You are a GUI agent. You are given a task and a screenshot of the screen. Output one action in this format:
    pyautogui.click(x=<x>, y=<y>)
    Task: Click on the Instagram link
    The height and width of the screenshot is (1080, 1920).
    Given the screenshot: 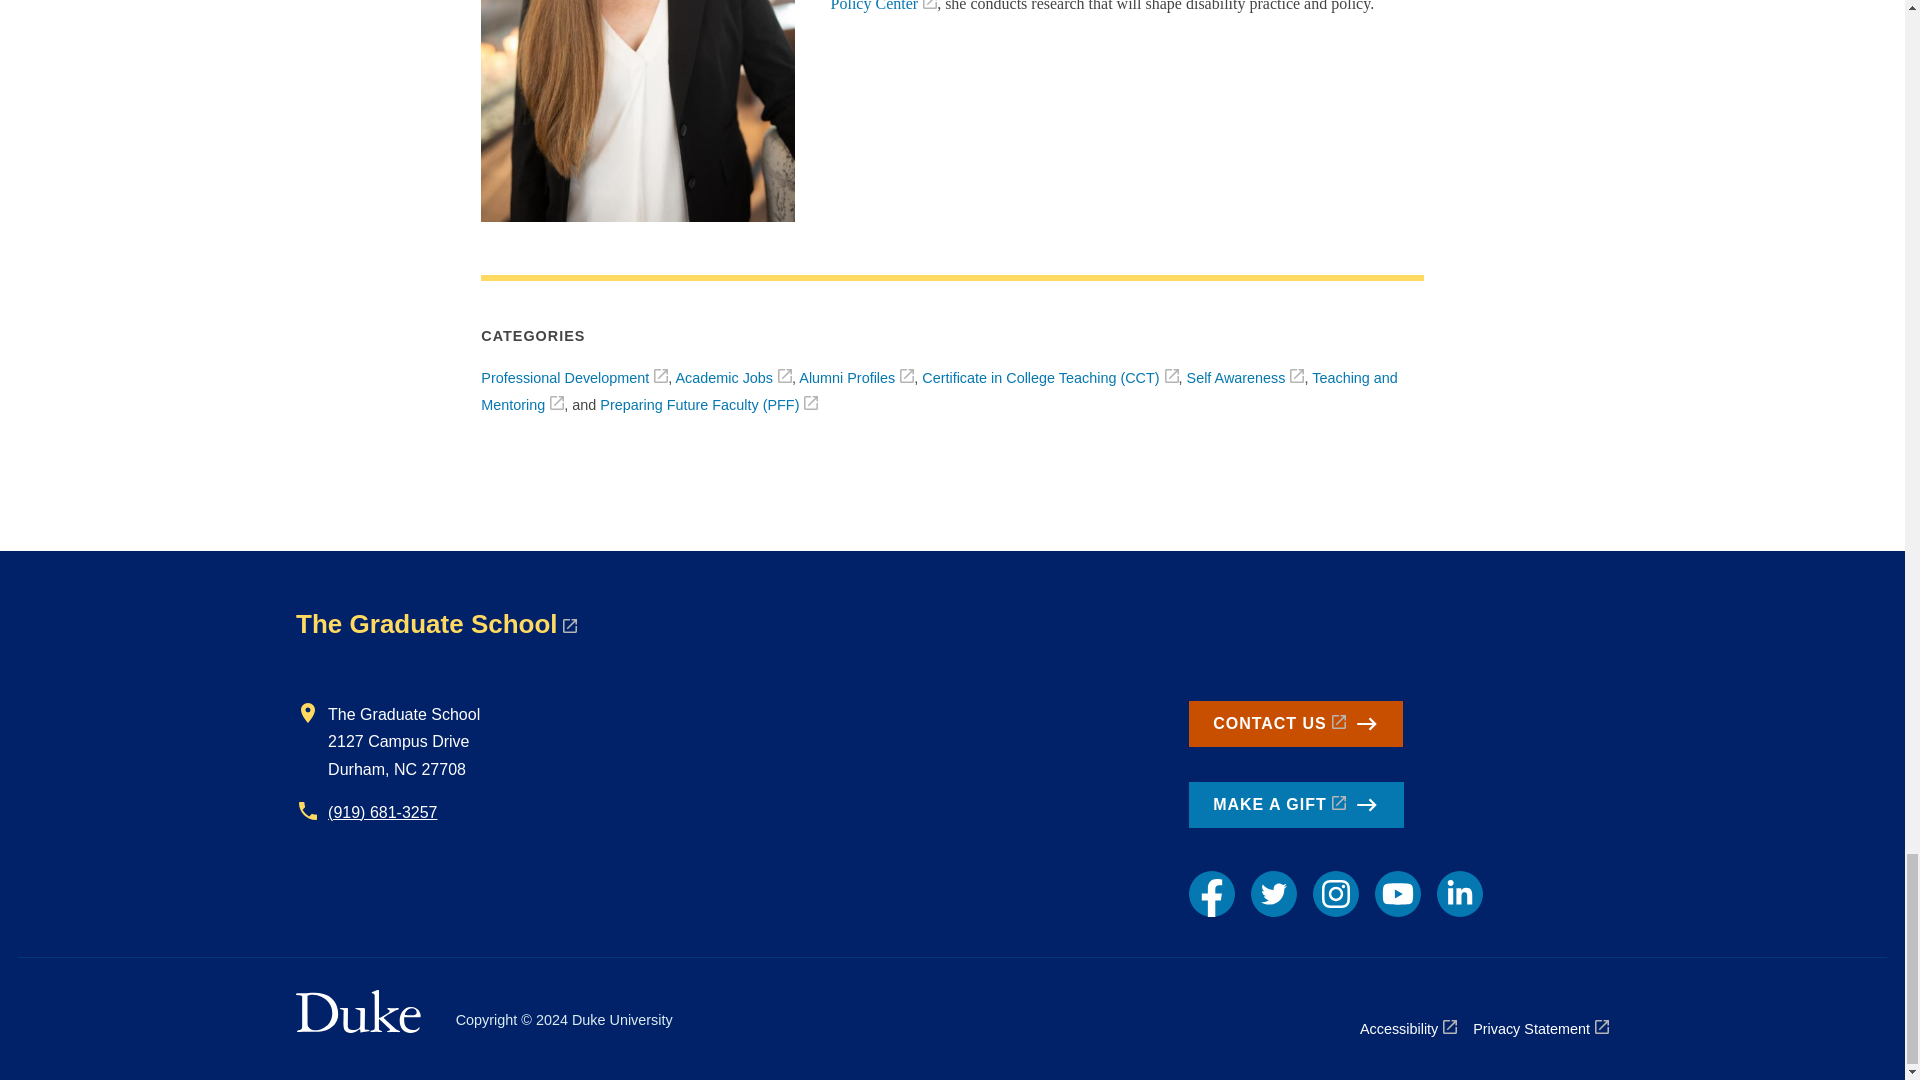 What is the action you would take?
    pyautogui.click(x=1336, y=893)
    